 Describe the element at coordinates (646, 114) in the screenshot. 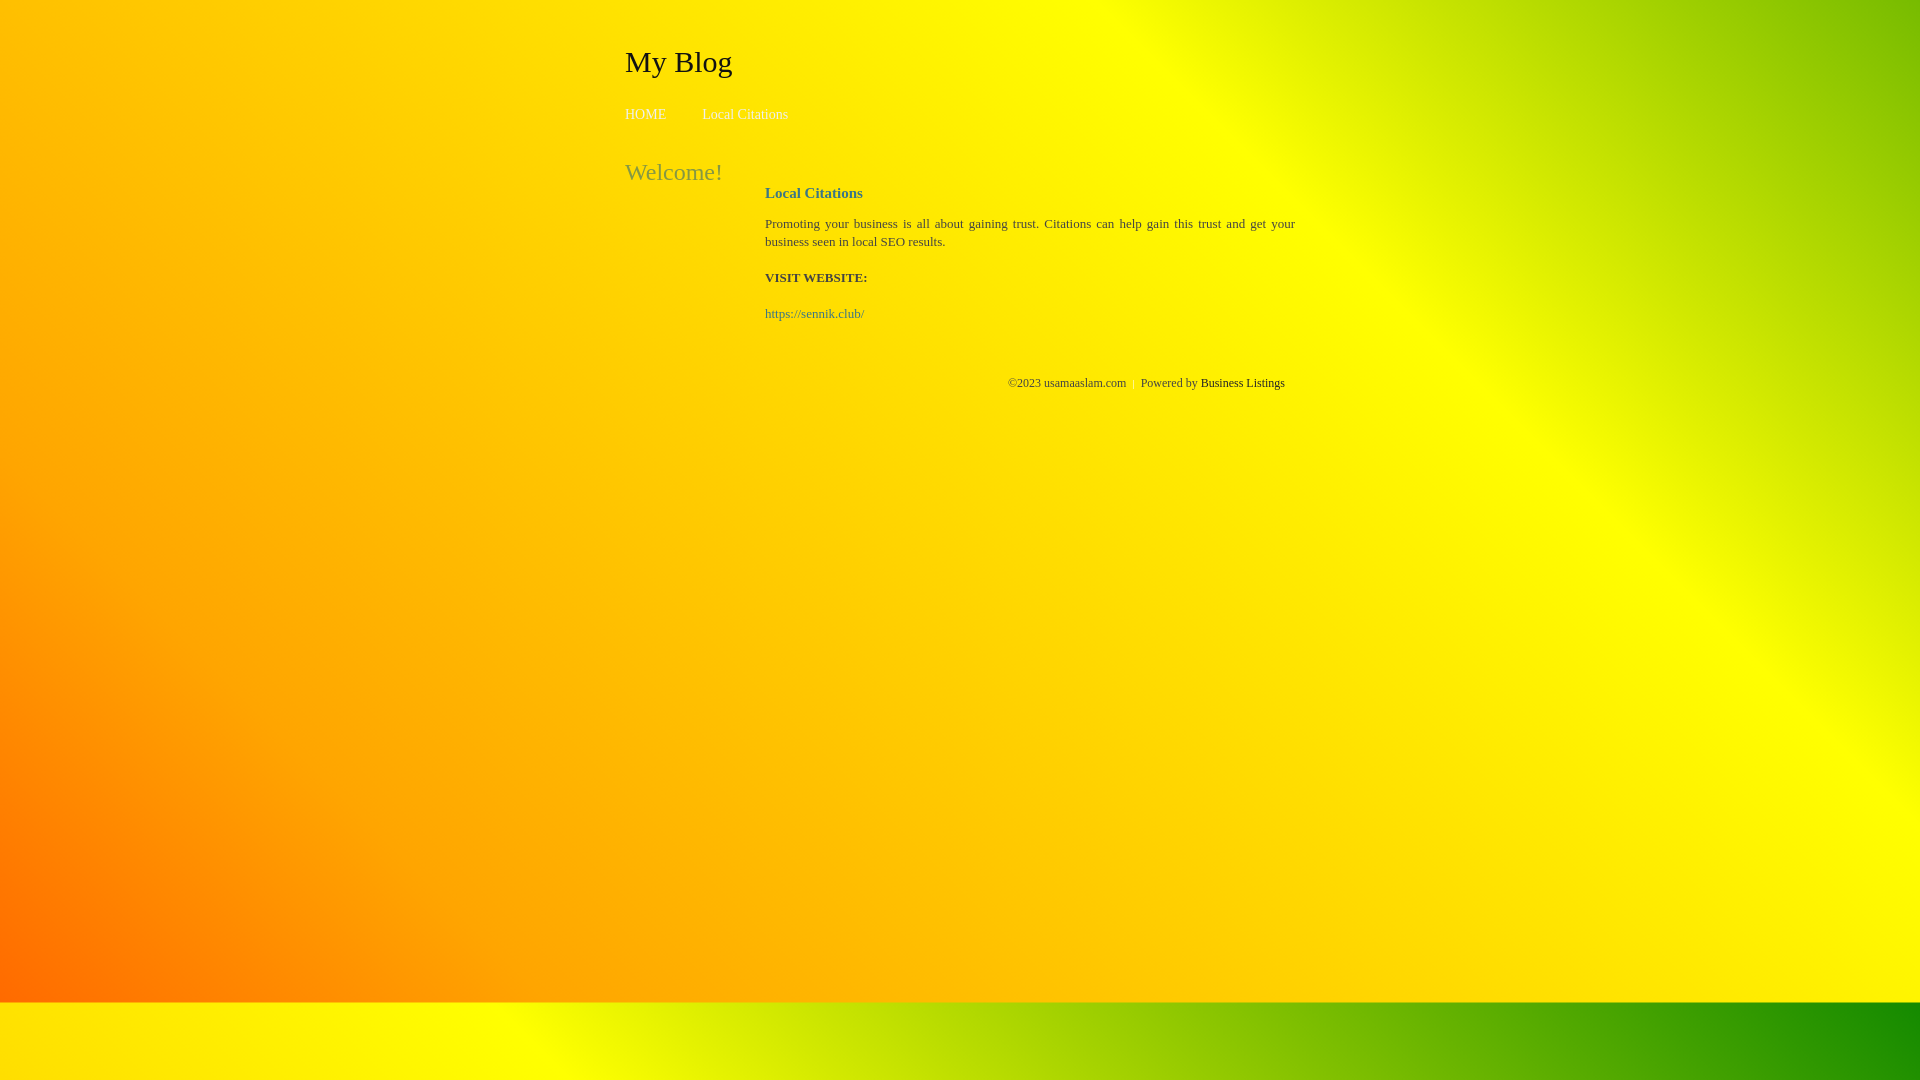

I see `HOME` at that location.